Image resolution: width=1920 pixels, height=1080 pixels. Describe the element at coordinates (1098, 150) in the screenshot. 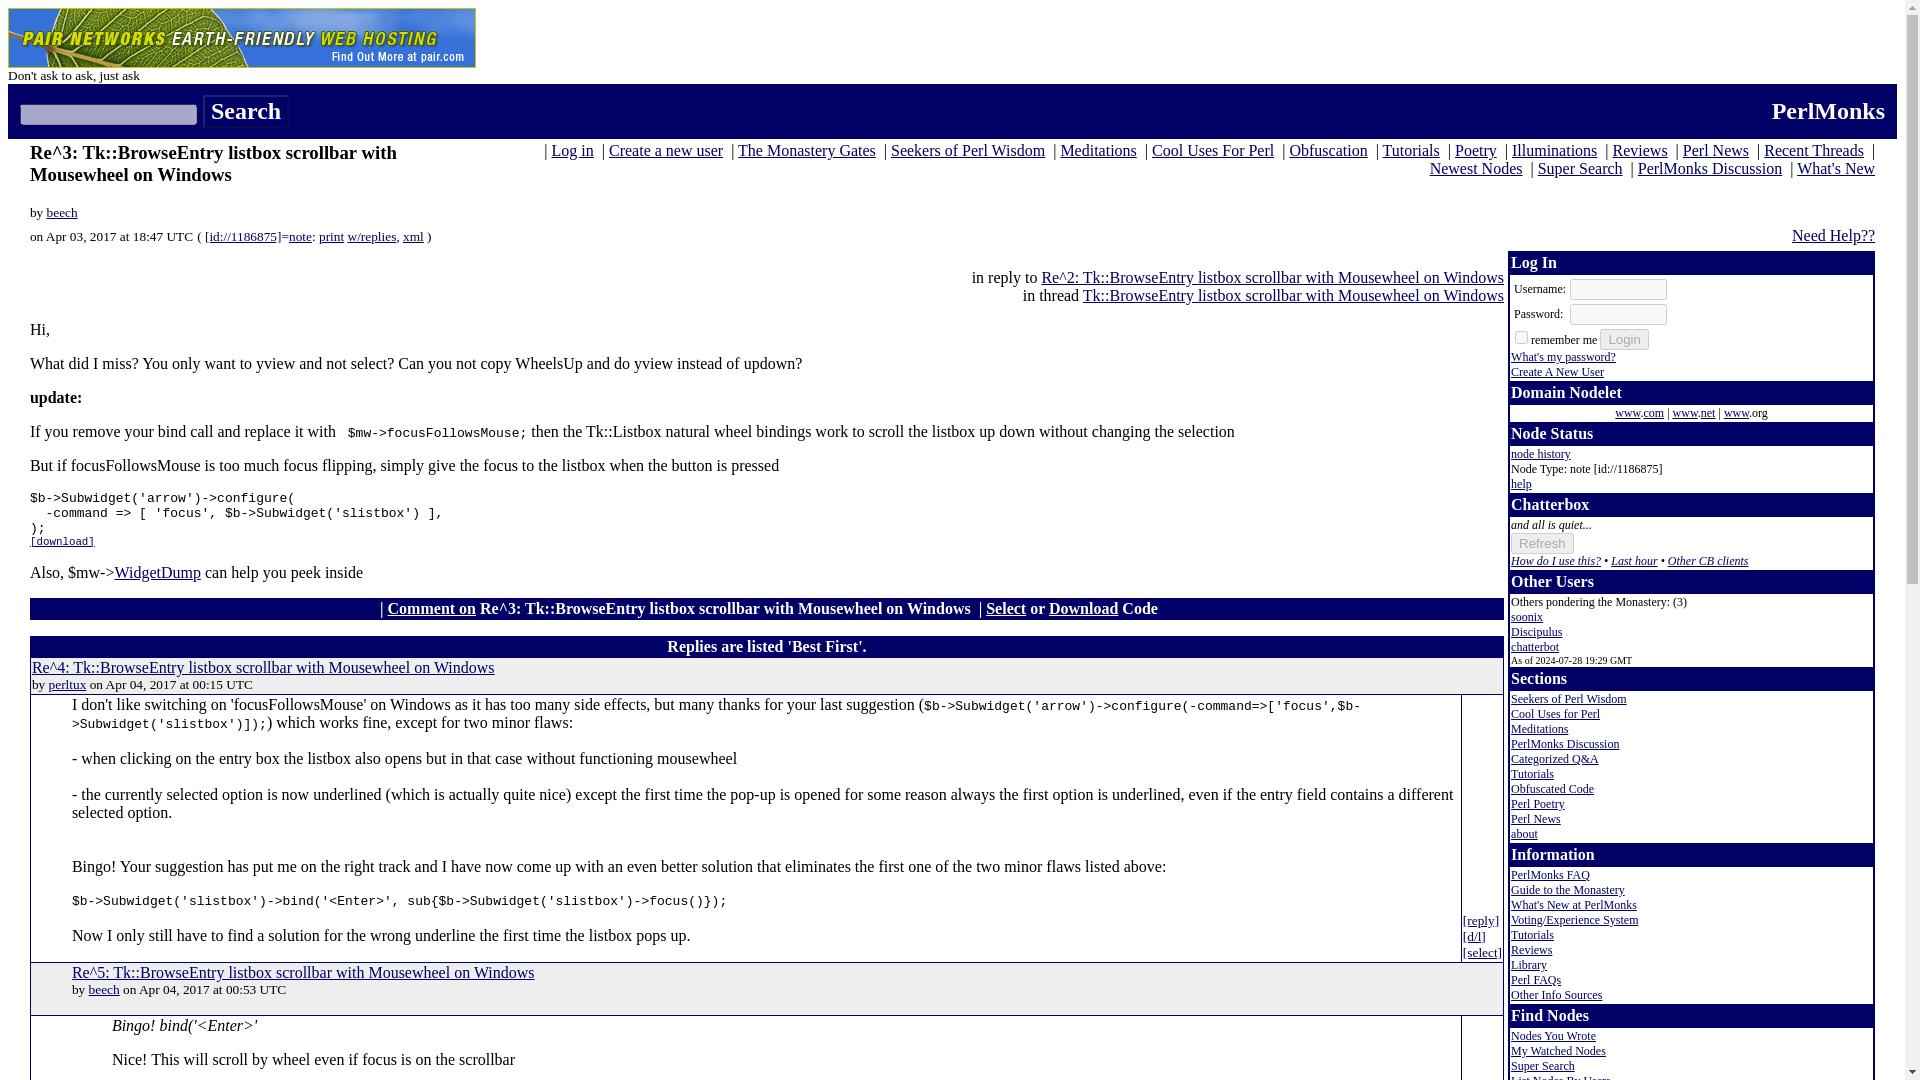

I see `Meditations` at that location.